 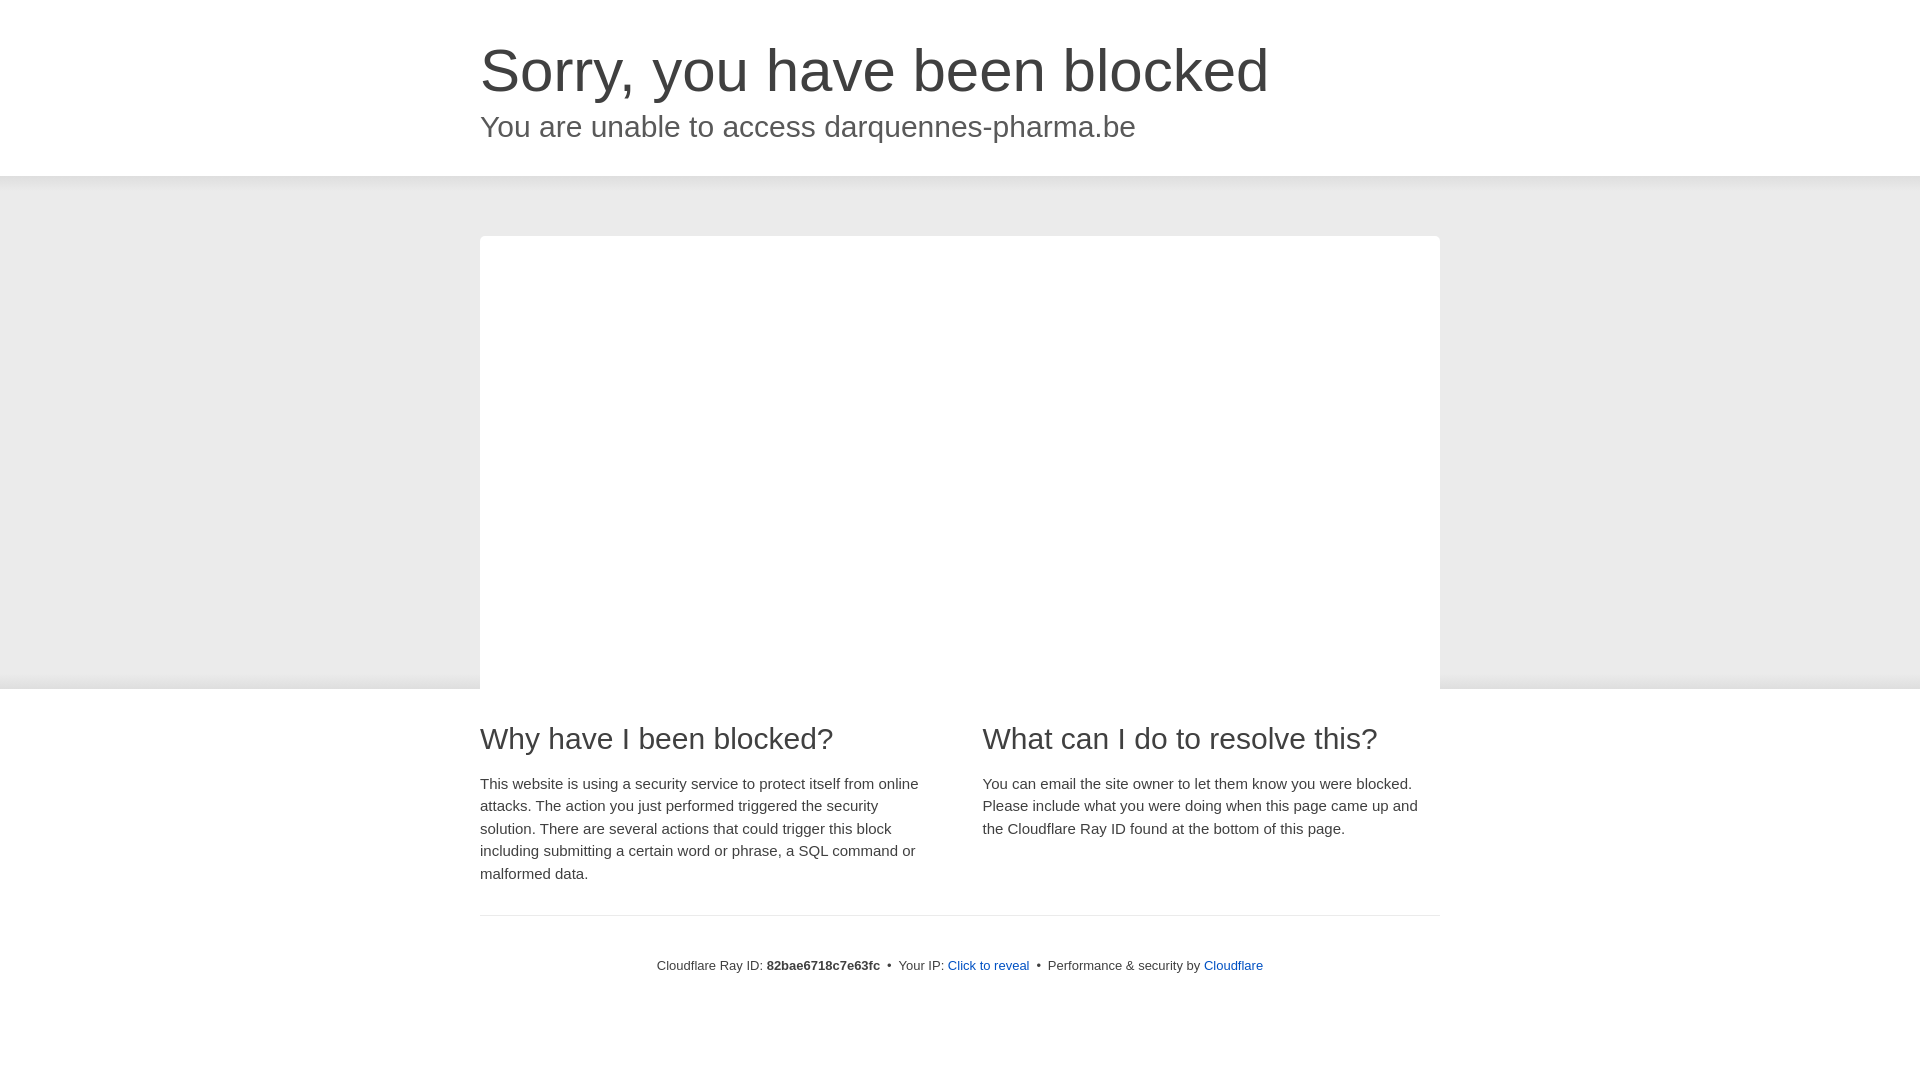 I want to click on Click to reveal, so click(x=989, y=966).